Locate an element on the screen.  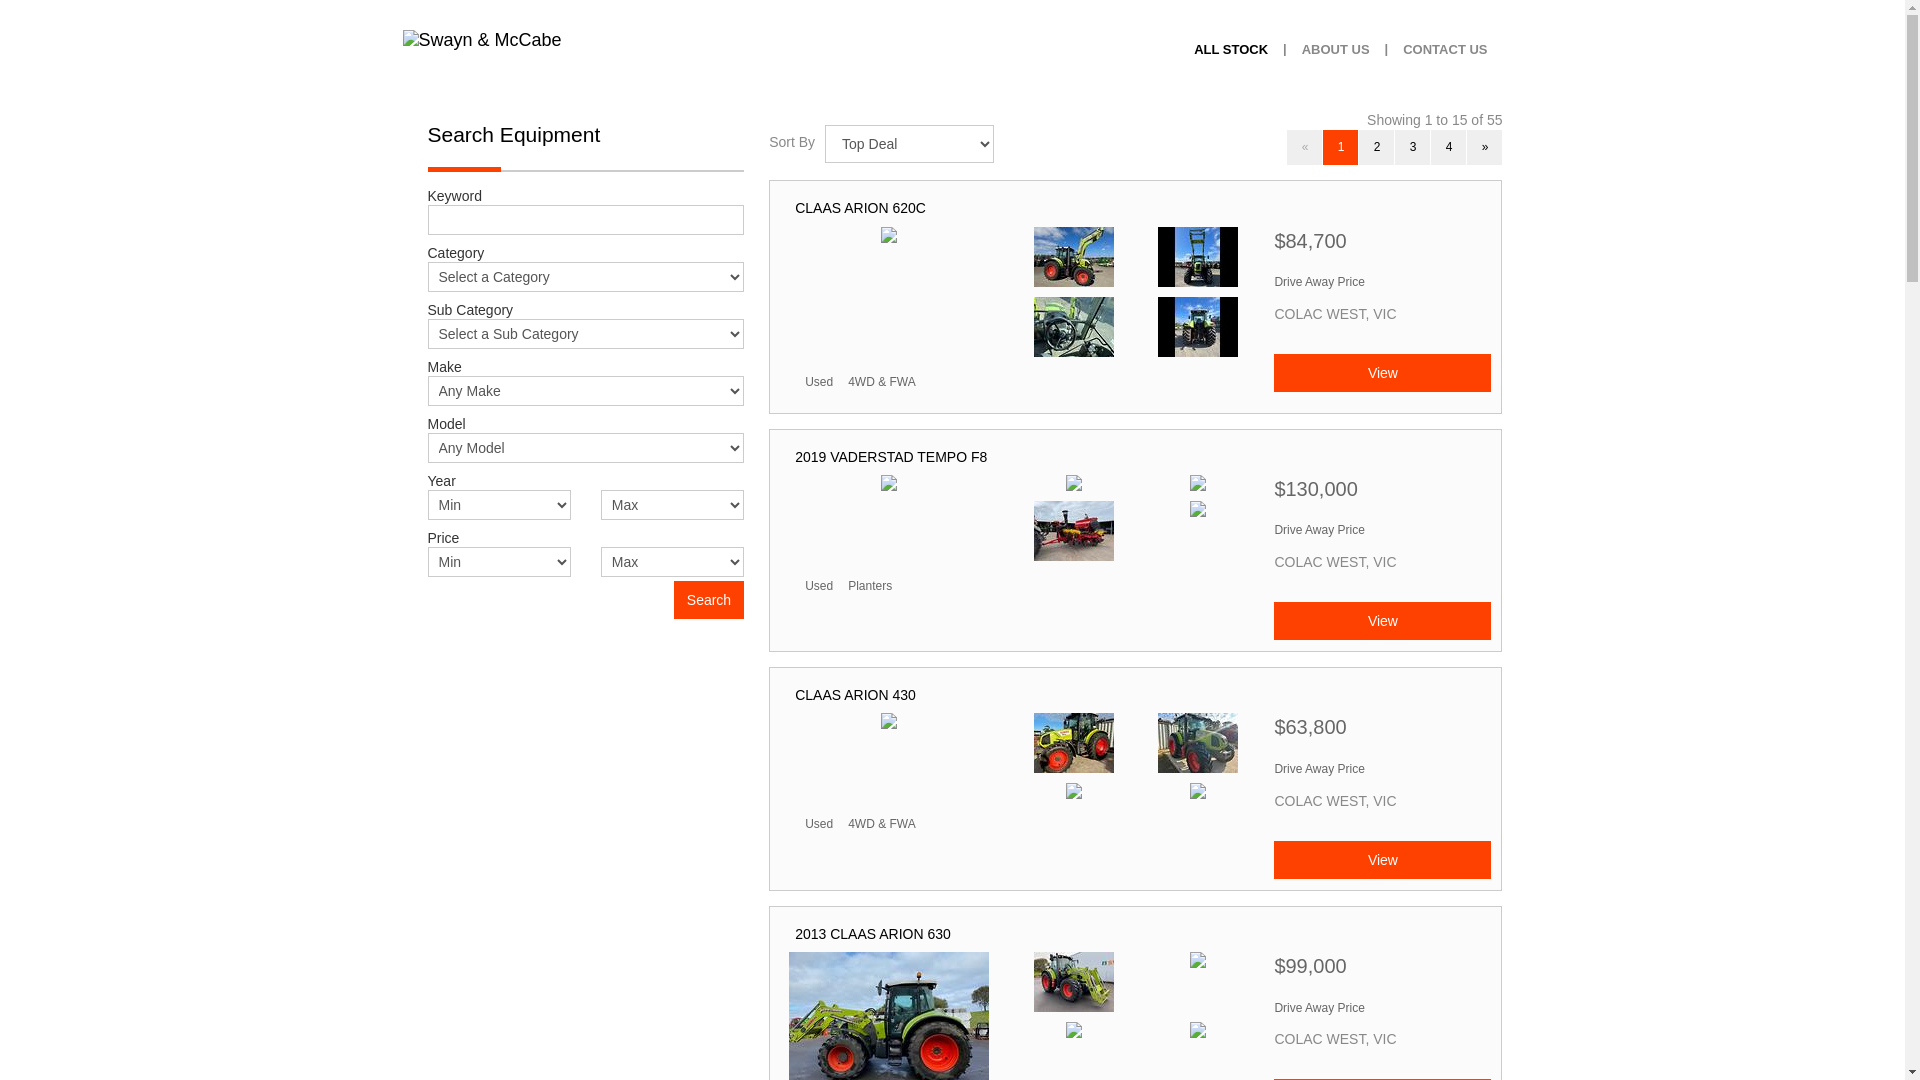
Drive Away Price is located at coordinates (1319, 1008).